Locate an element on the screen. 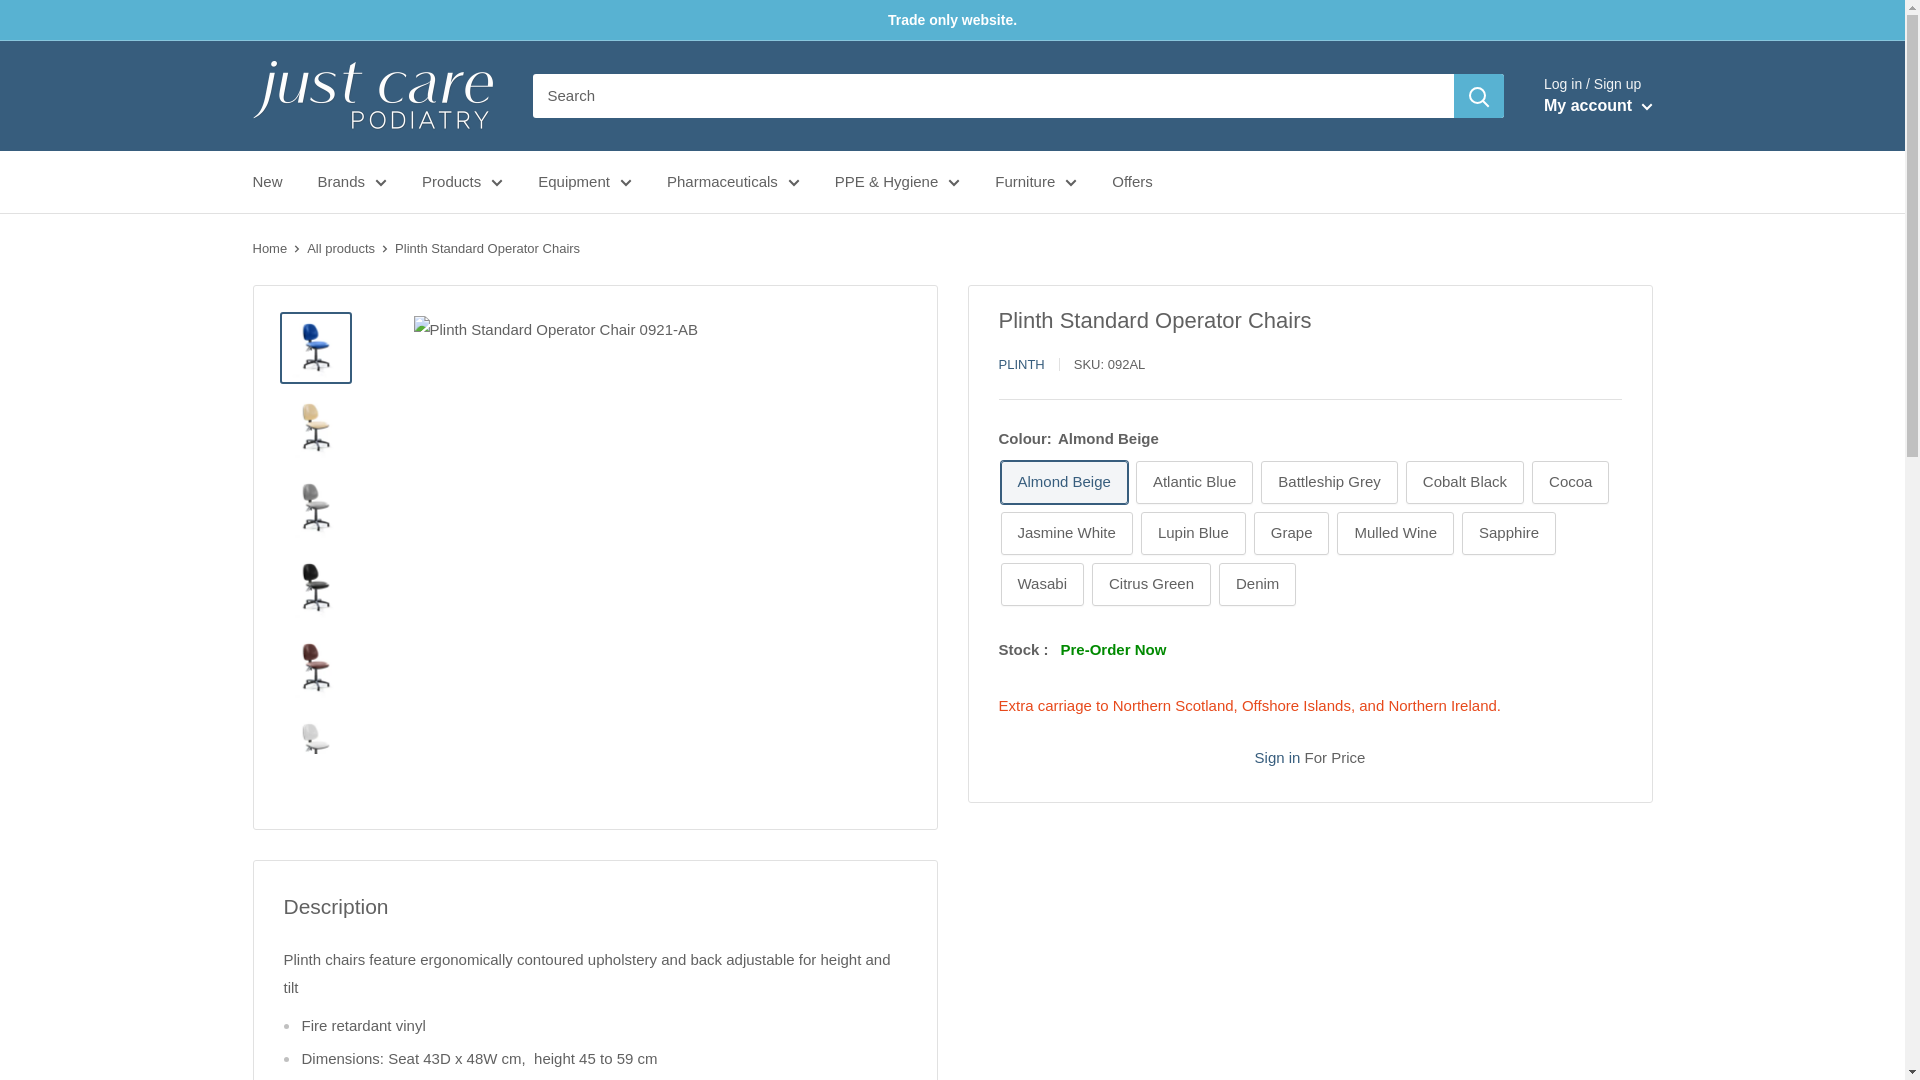 The width and height of the screenshot is (1920, 1080). Lupin Blue is located at coordinates (1193, 533).